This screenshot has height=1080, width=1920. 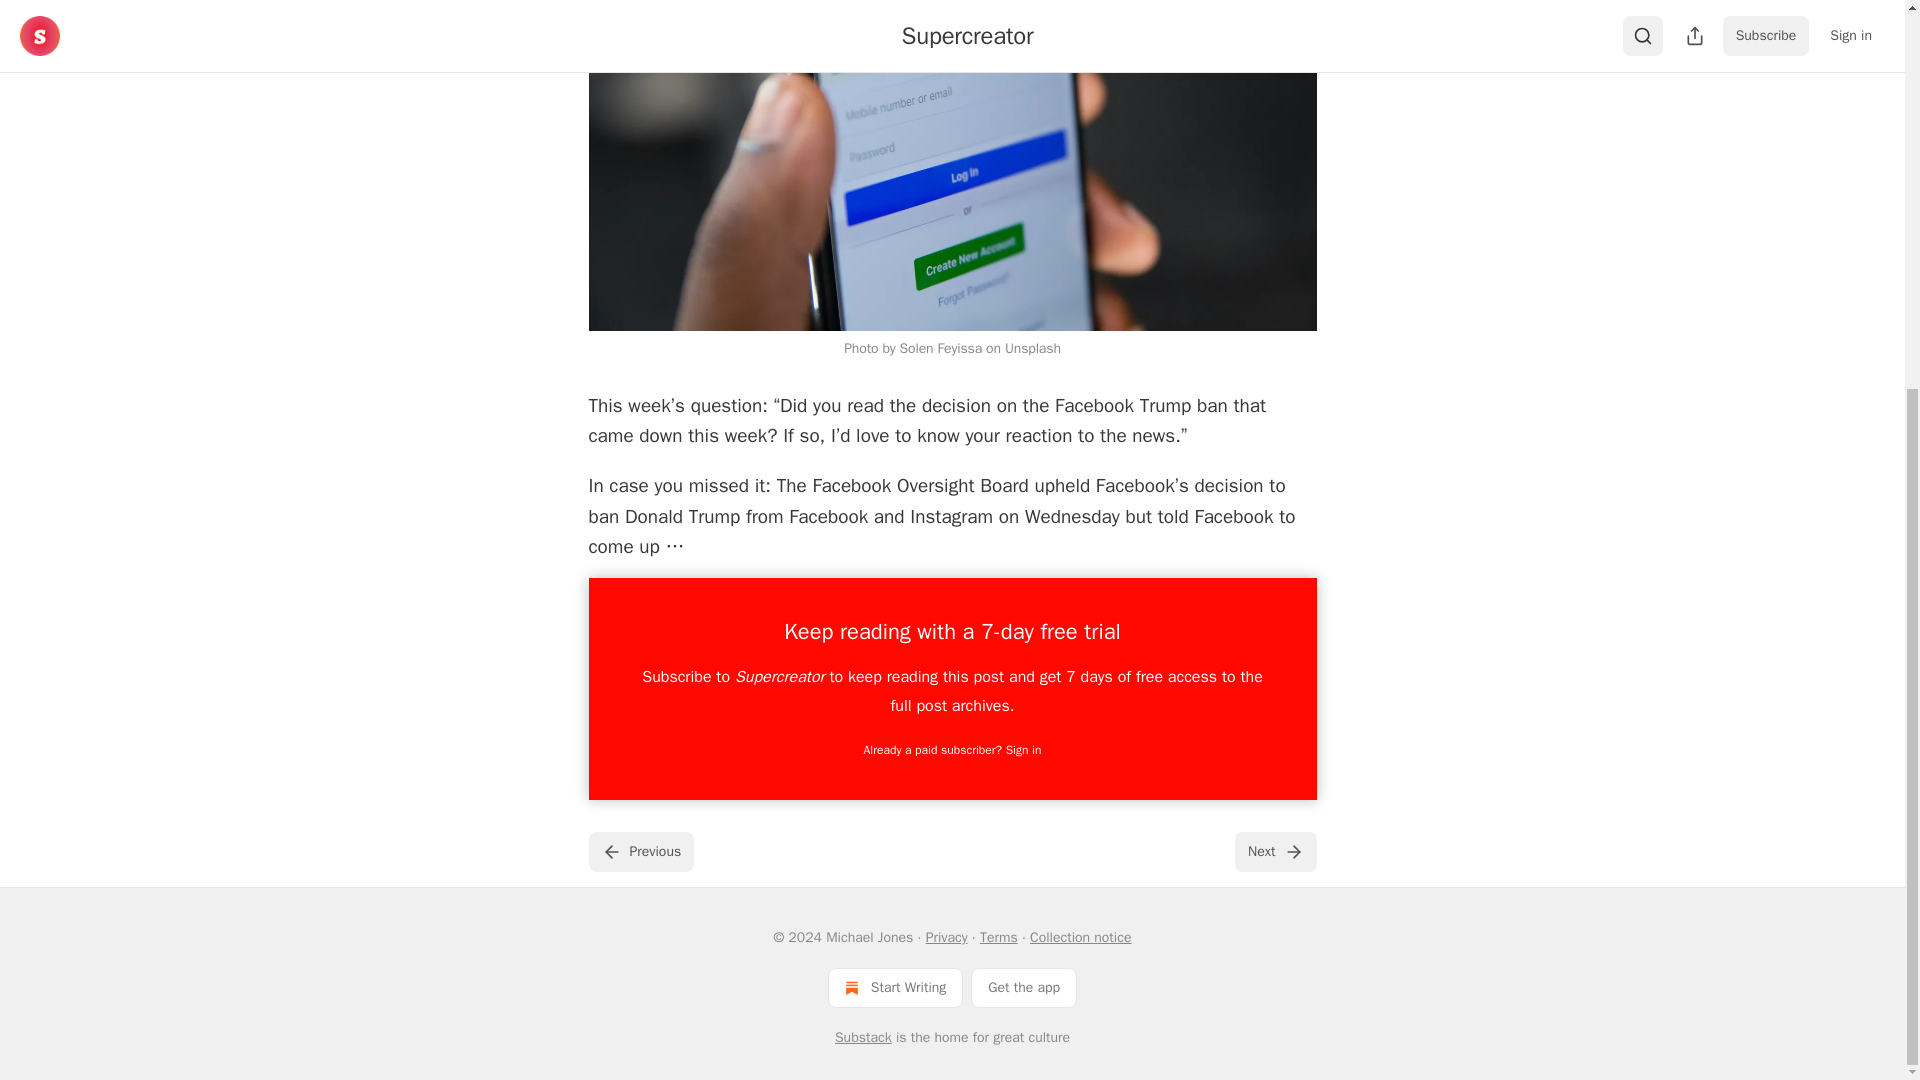 I want to click on Next, so click(x=1274, y=851).